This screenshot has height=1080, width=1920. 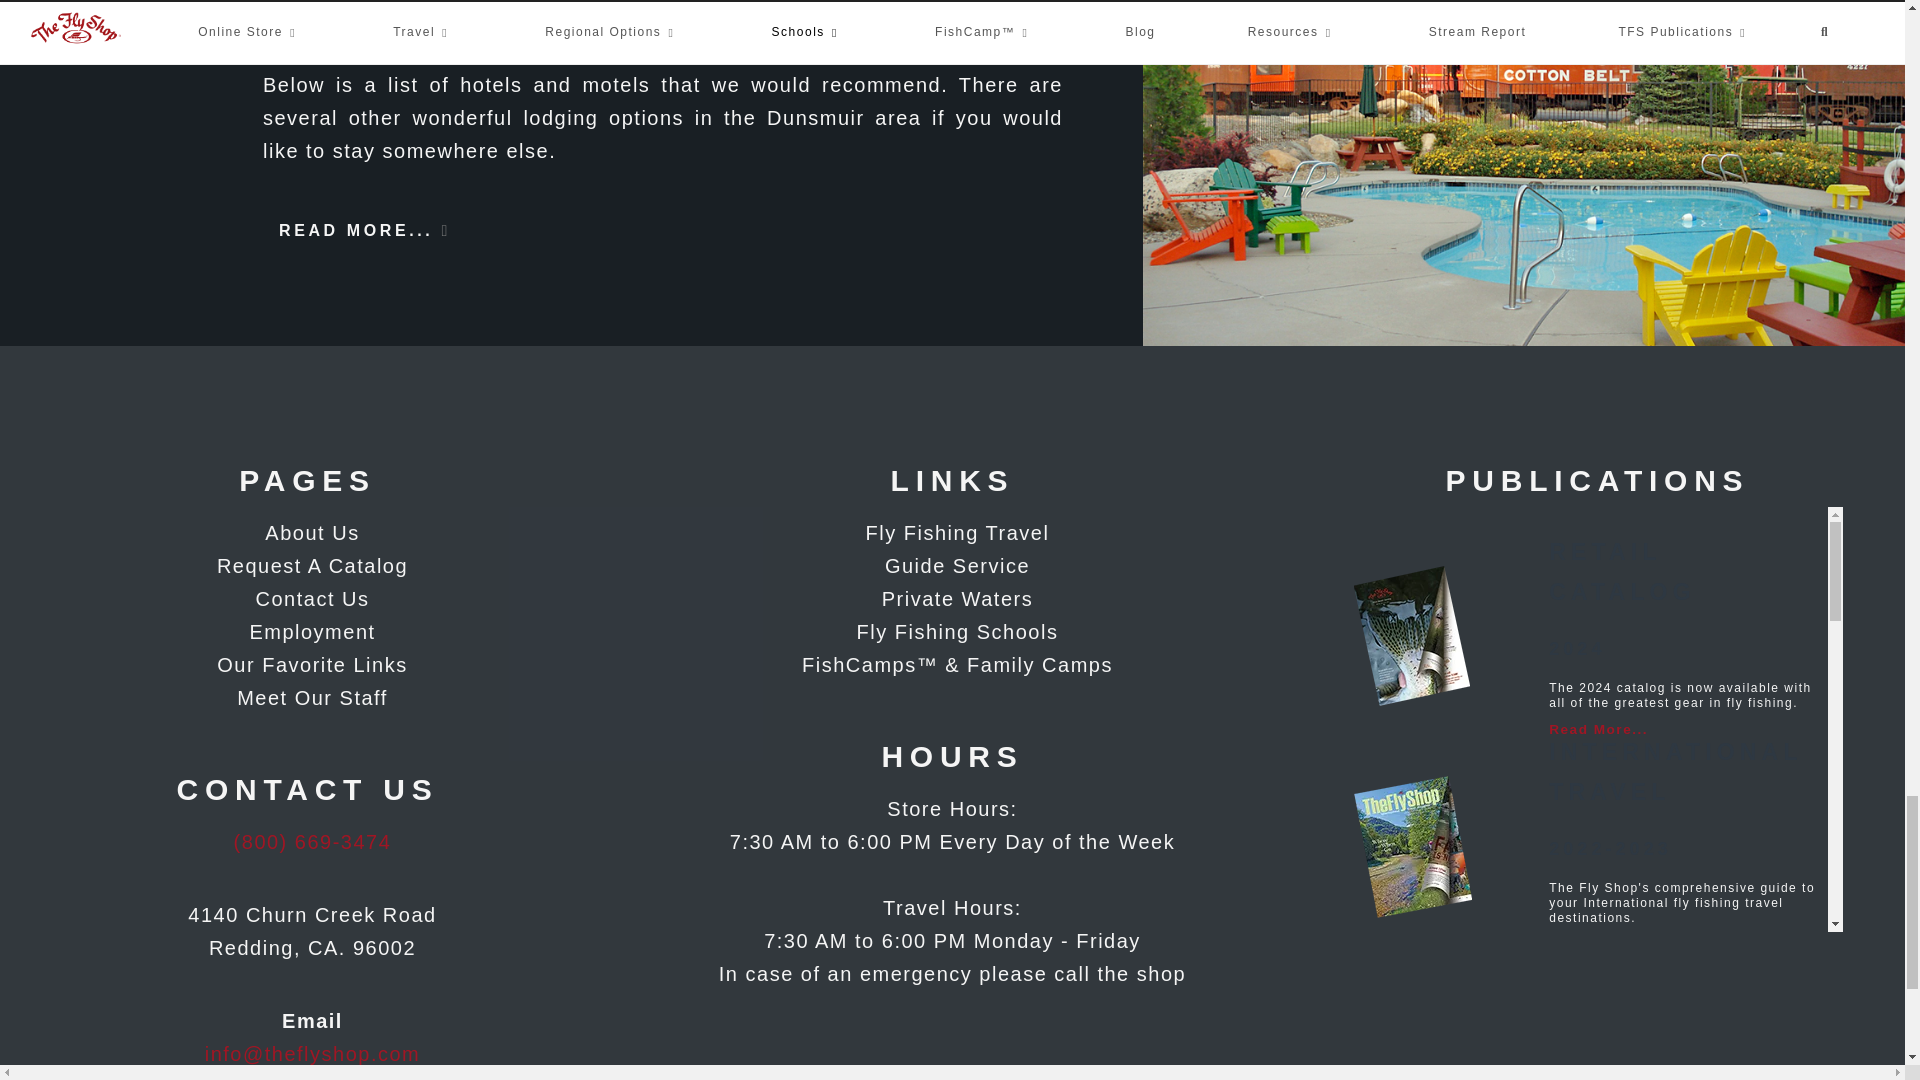 What do you see at coordinates (1414, 847) in the screenshot?
I see `International Travel - 2022-2023` at bounding box center [1414, 847].